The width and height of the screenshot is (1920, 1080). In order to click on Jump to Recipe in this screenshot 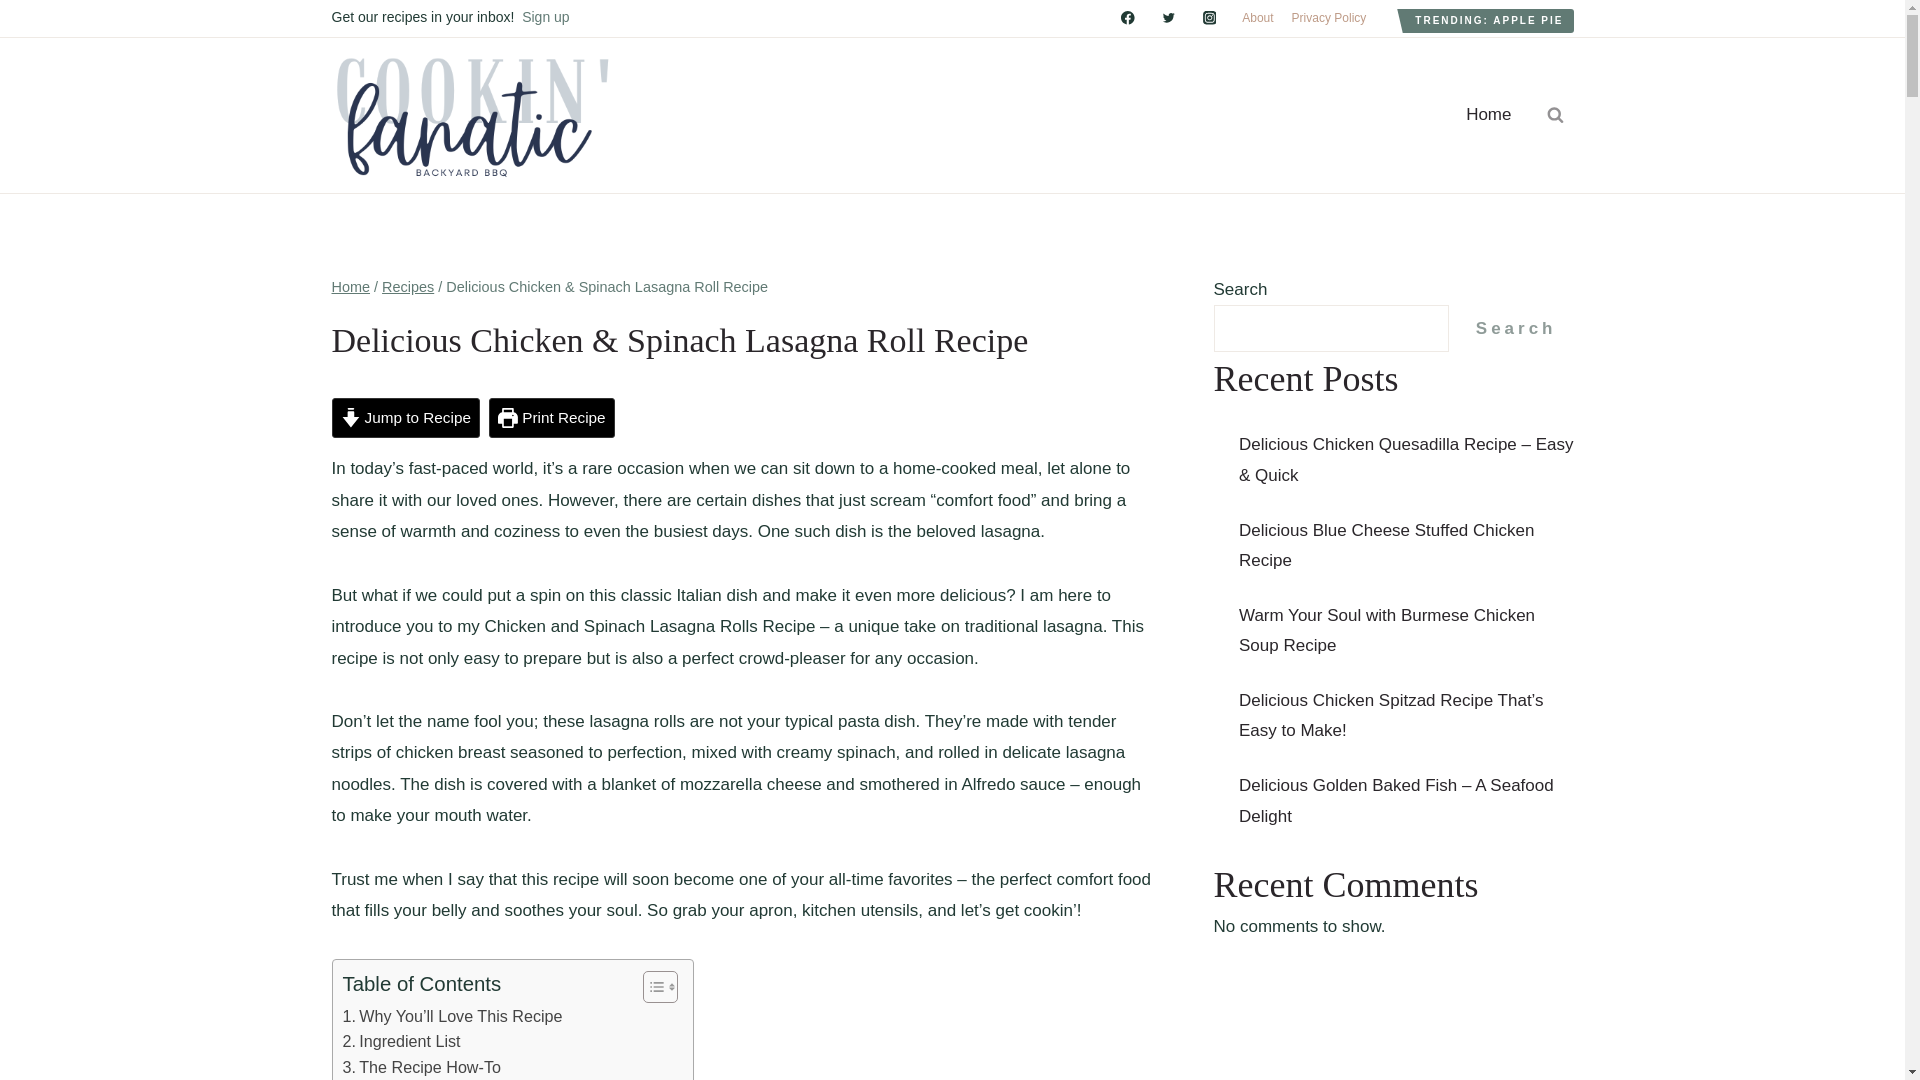, I will do `click(406, 418)`.